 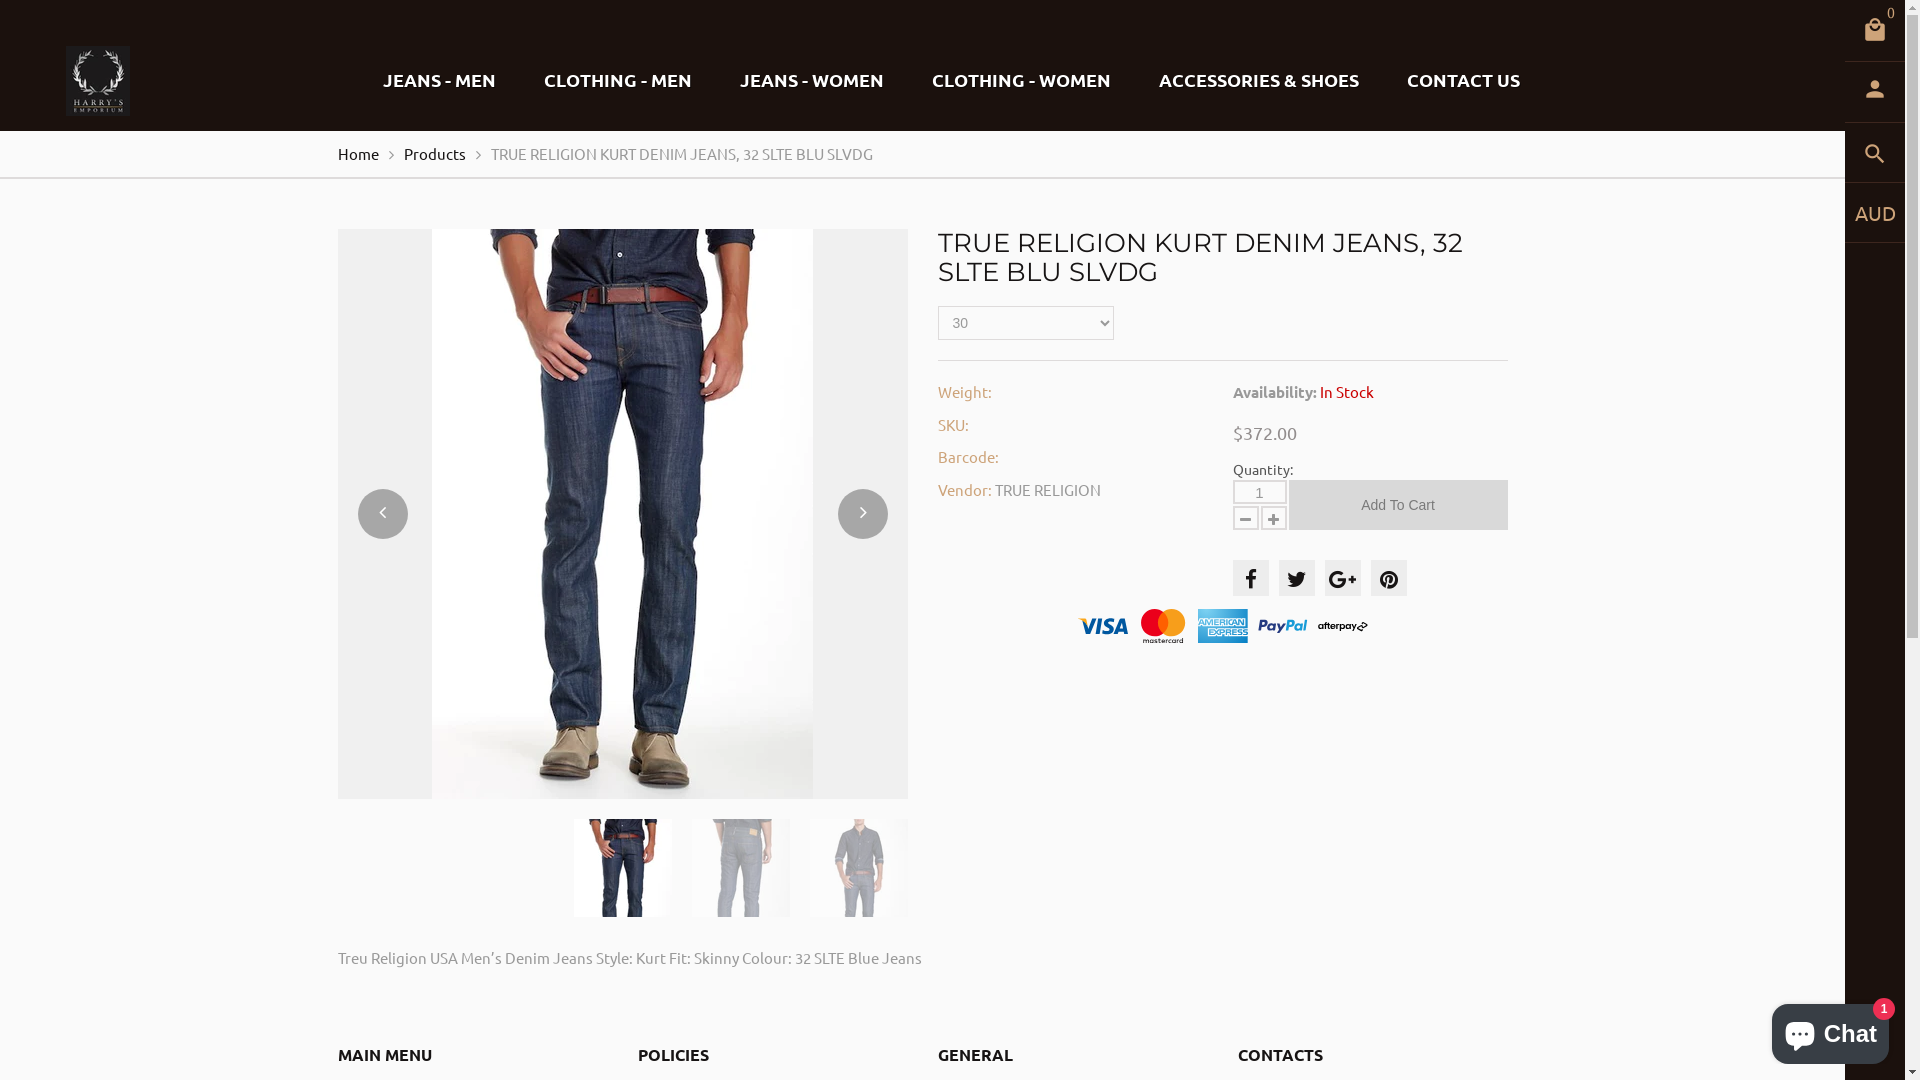 What do you see at coordinates (1259, 80) in the screenshot?
I see `ACCESSORIES & SHOES` at bounding box center [1259, 80].